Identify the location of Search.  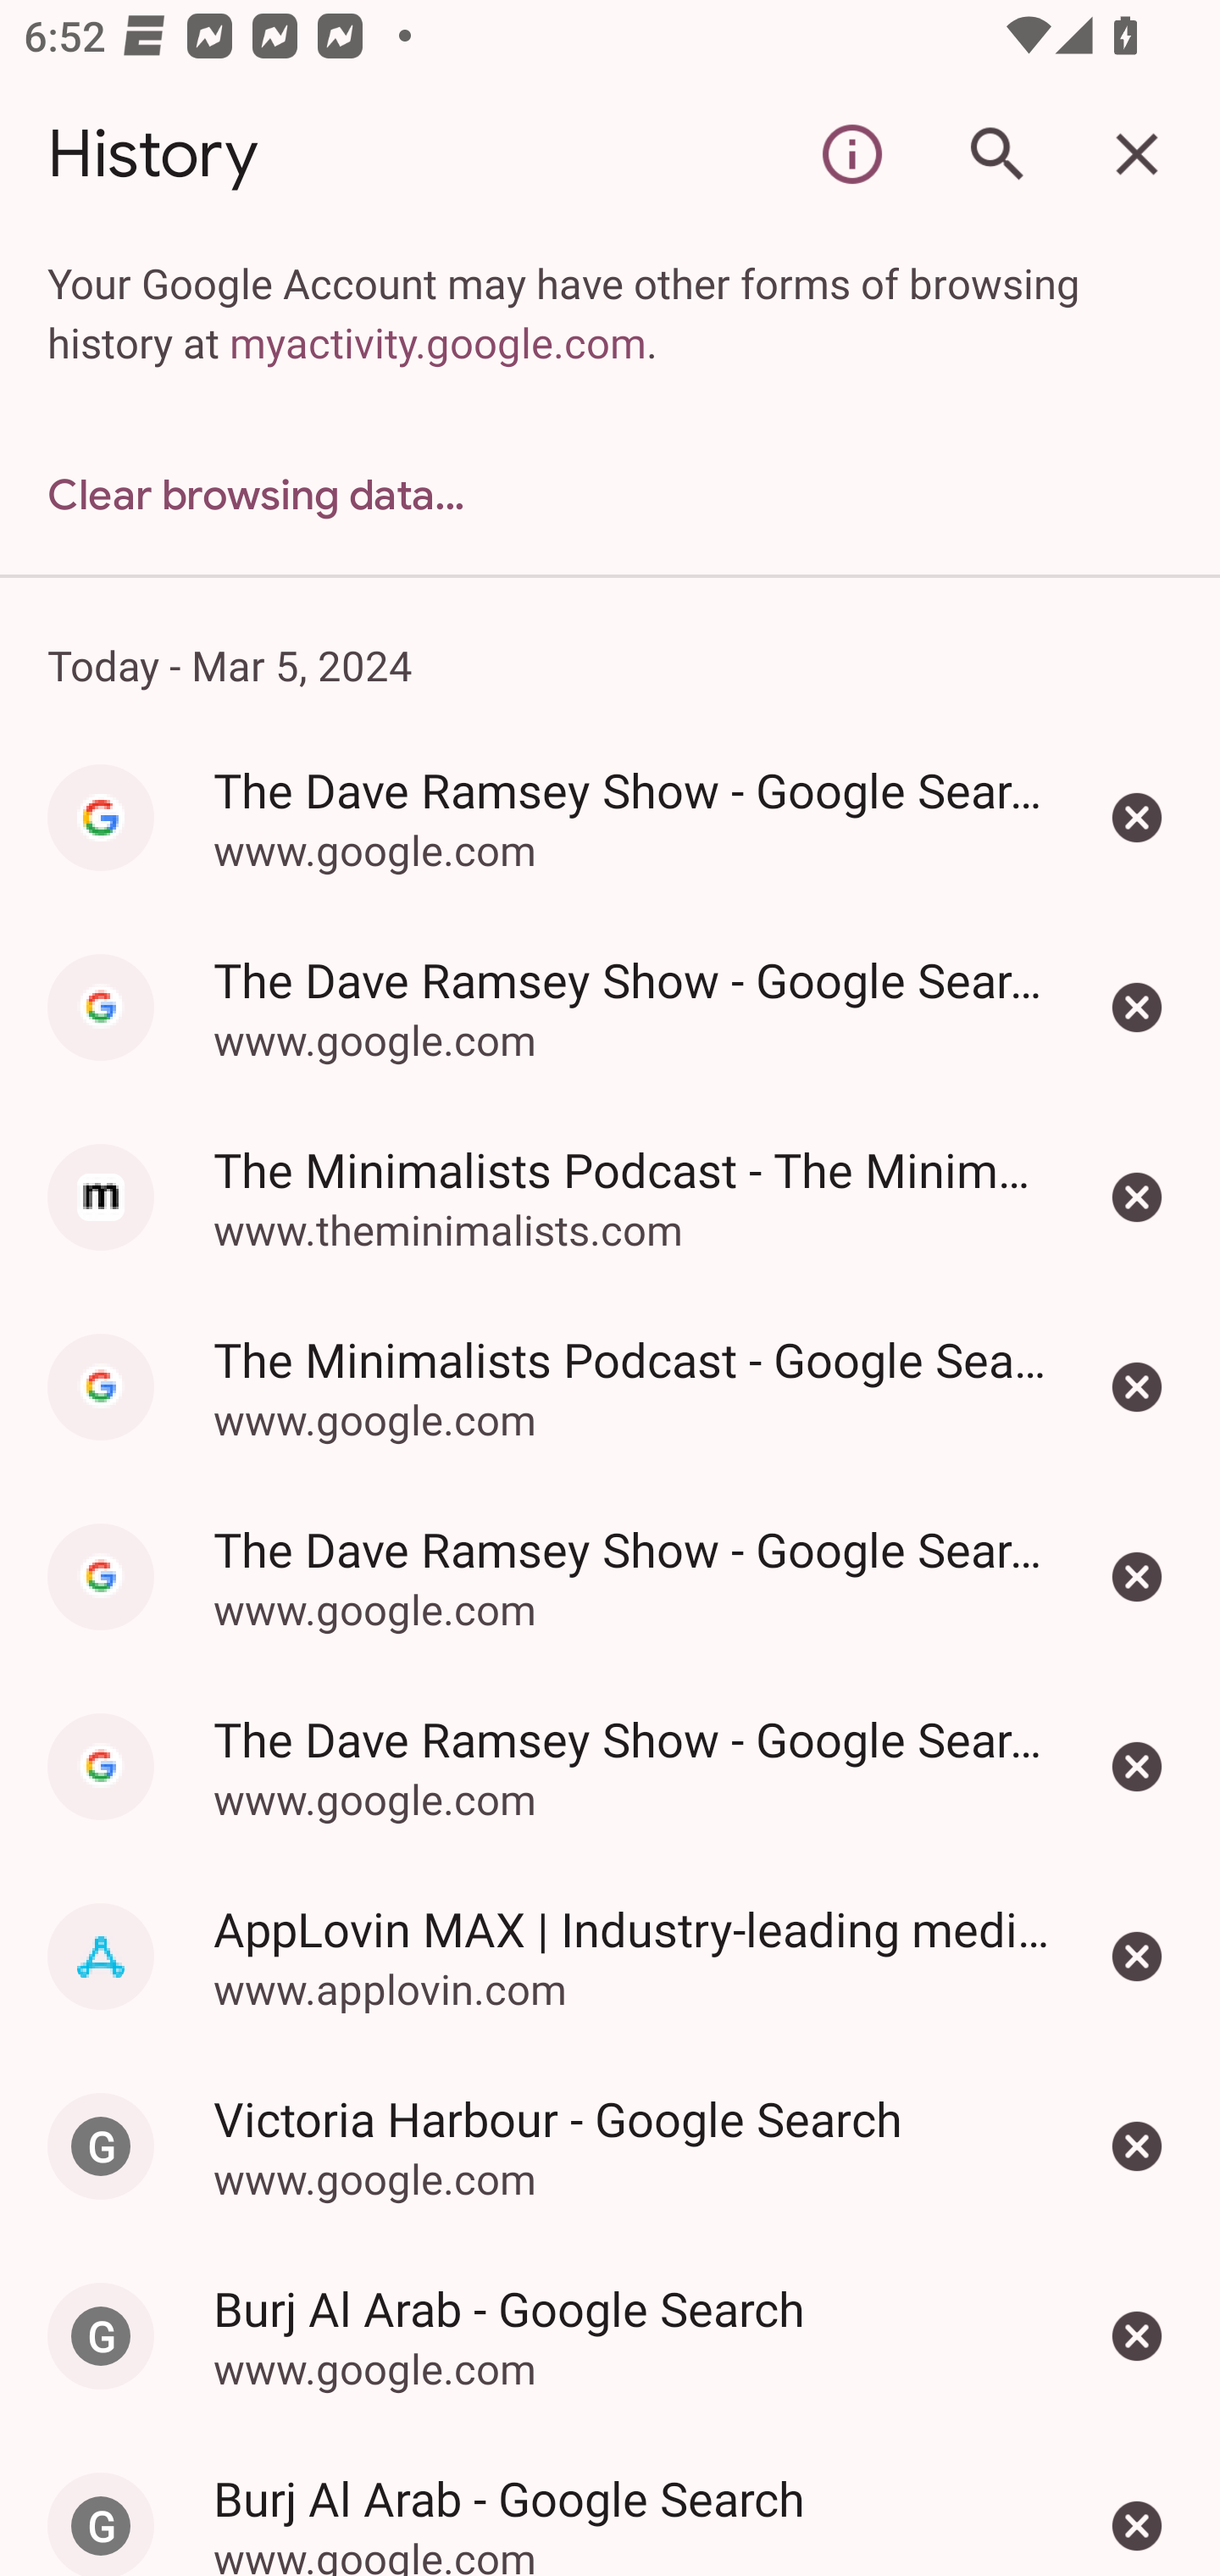
(995, 154).